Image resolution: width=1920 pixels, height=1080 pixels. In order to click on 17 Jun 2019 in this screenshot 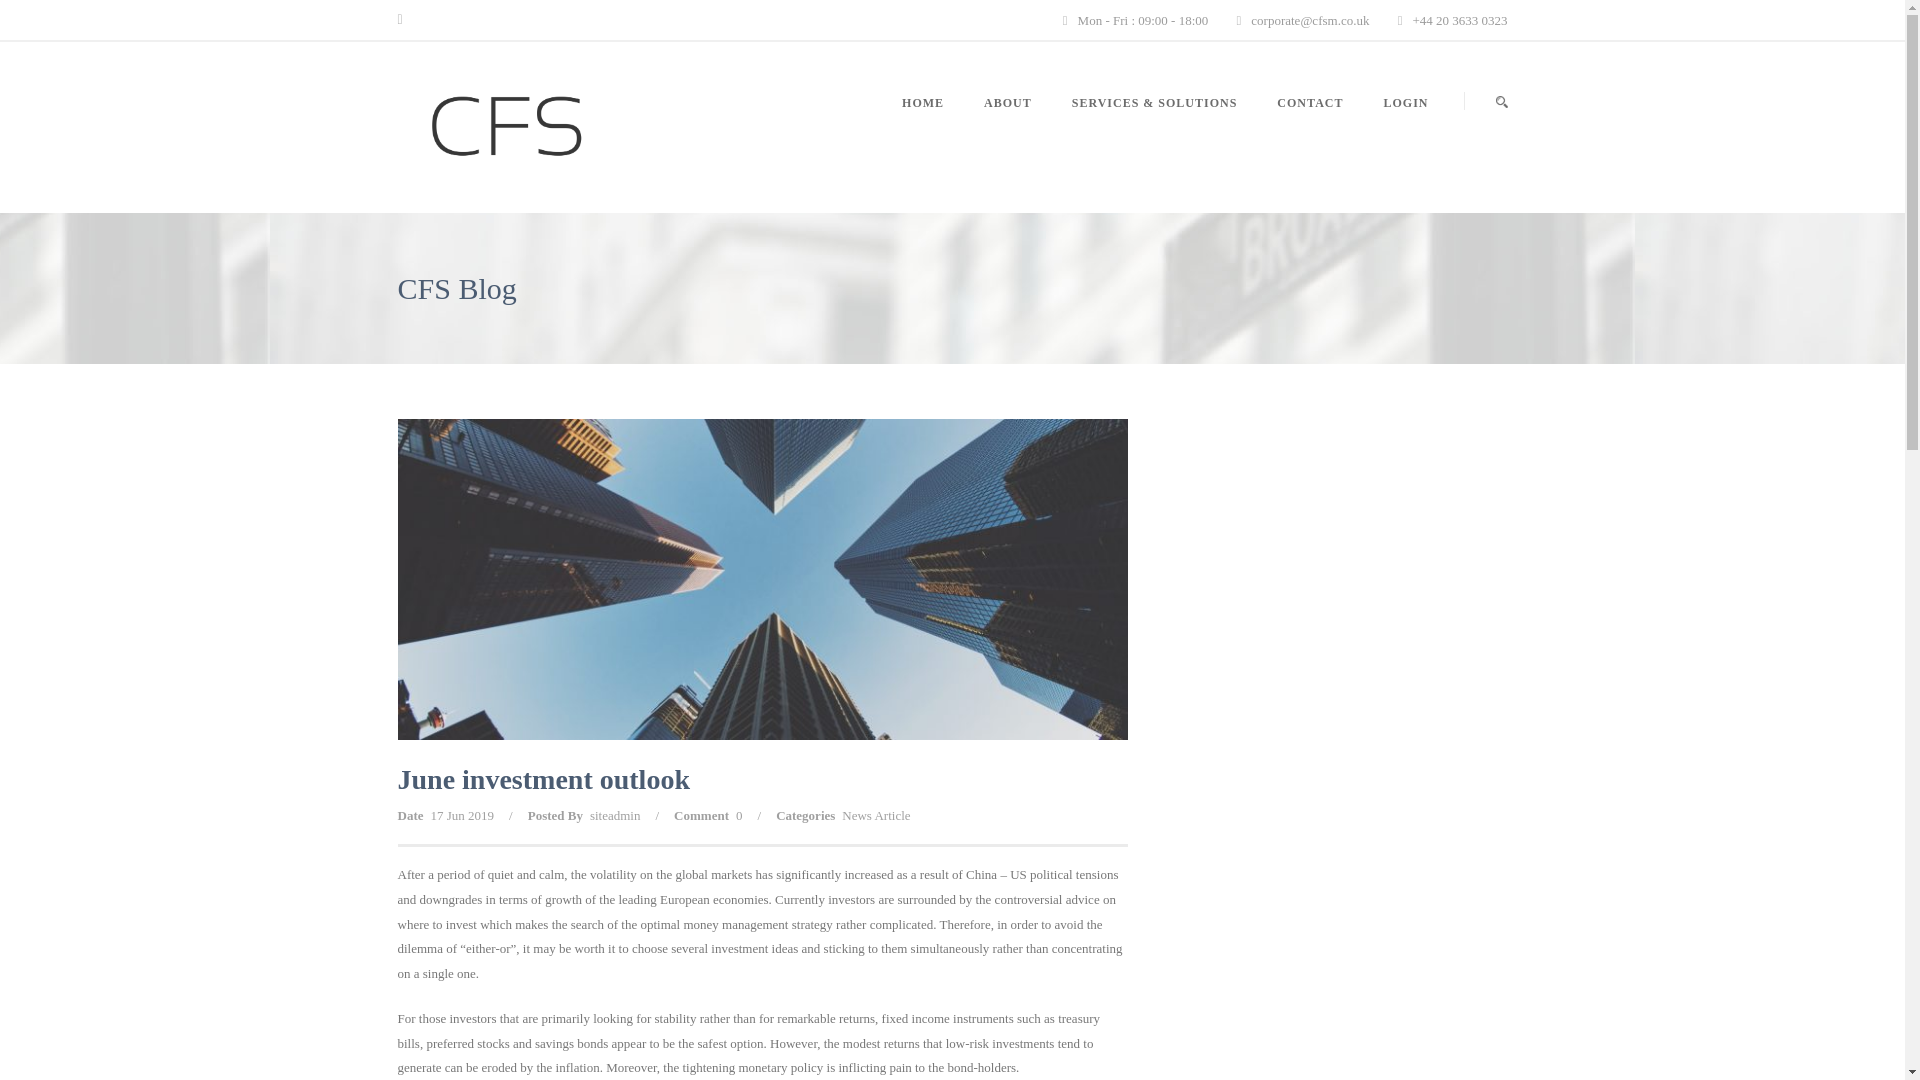, I will do `click(462, 814)`.